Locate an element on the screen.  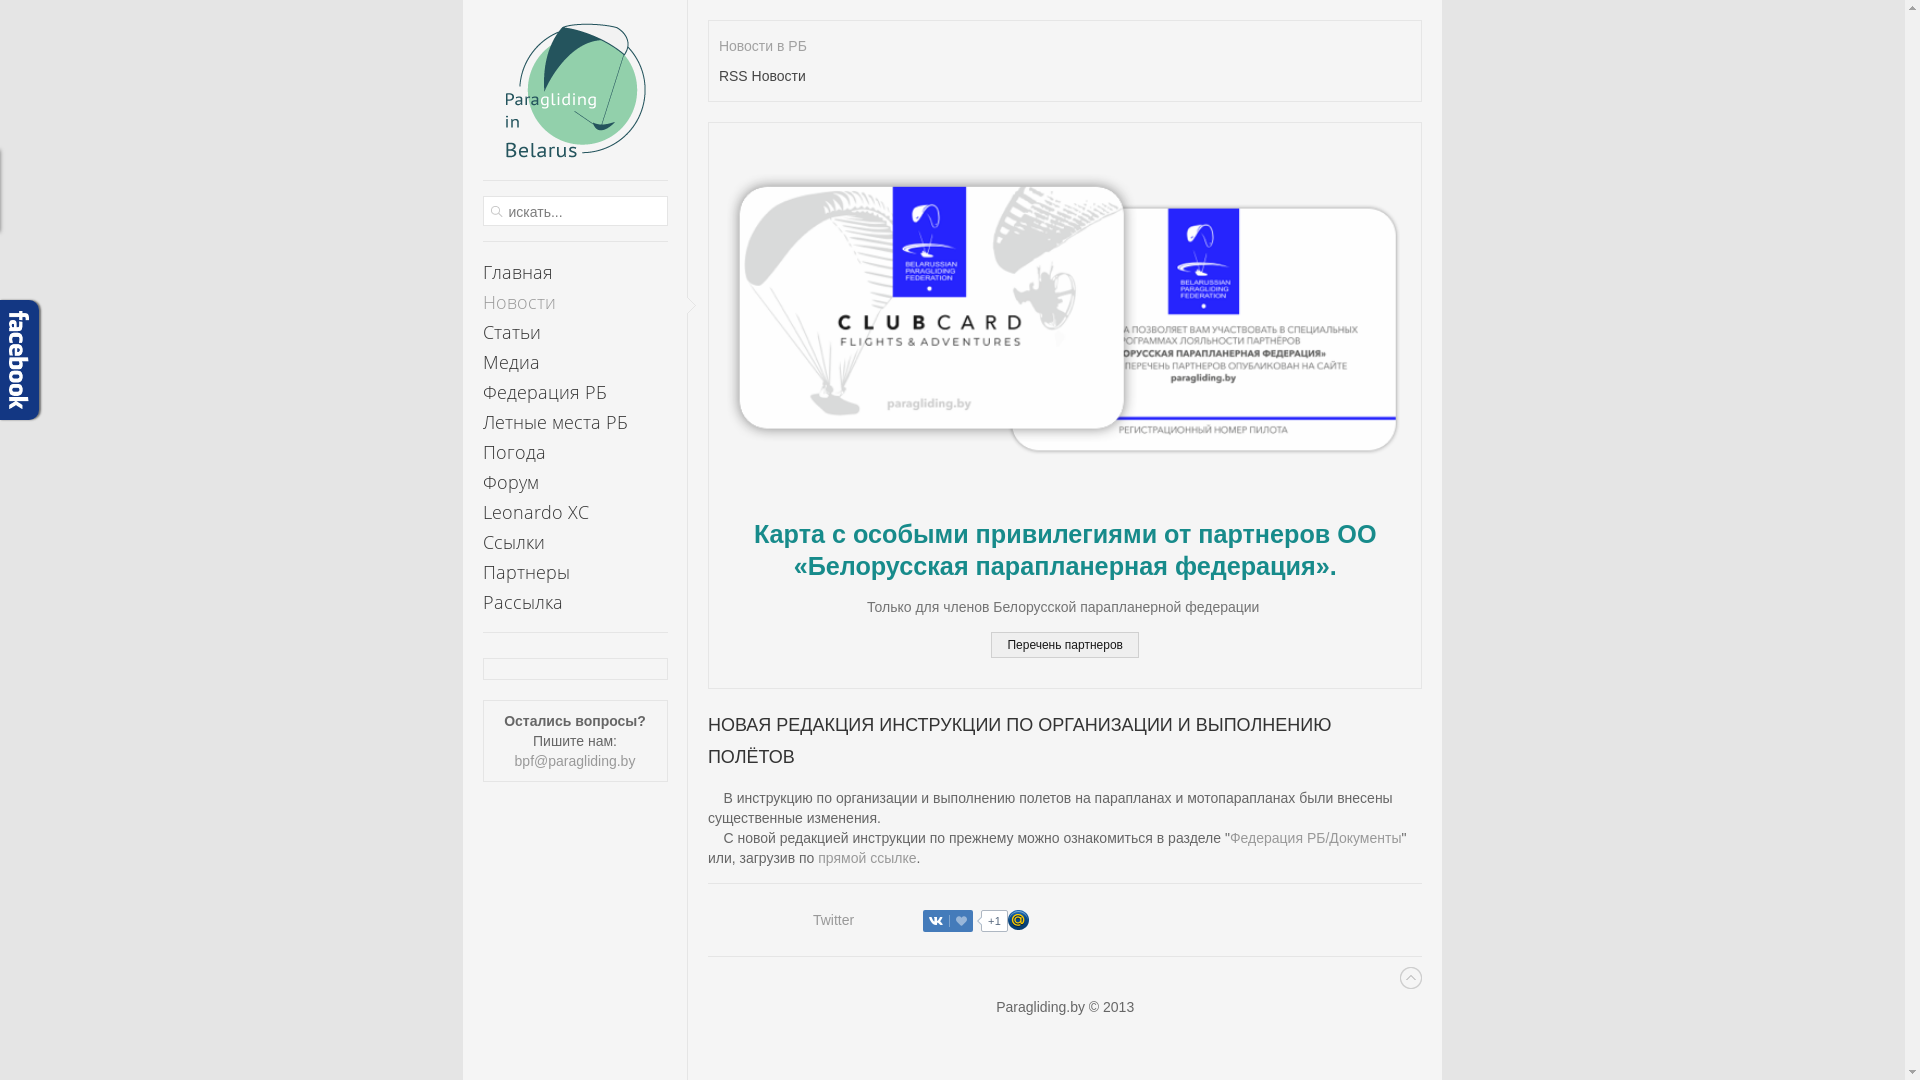
bpf@paragliding.by is located at coordinates (576, 761).